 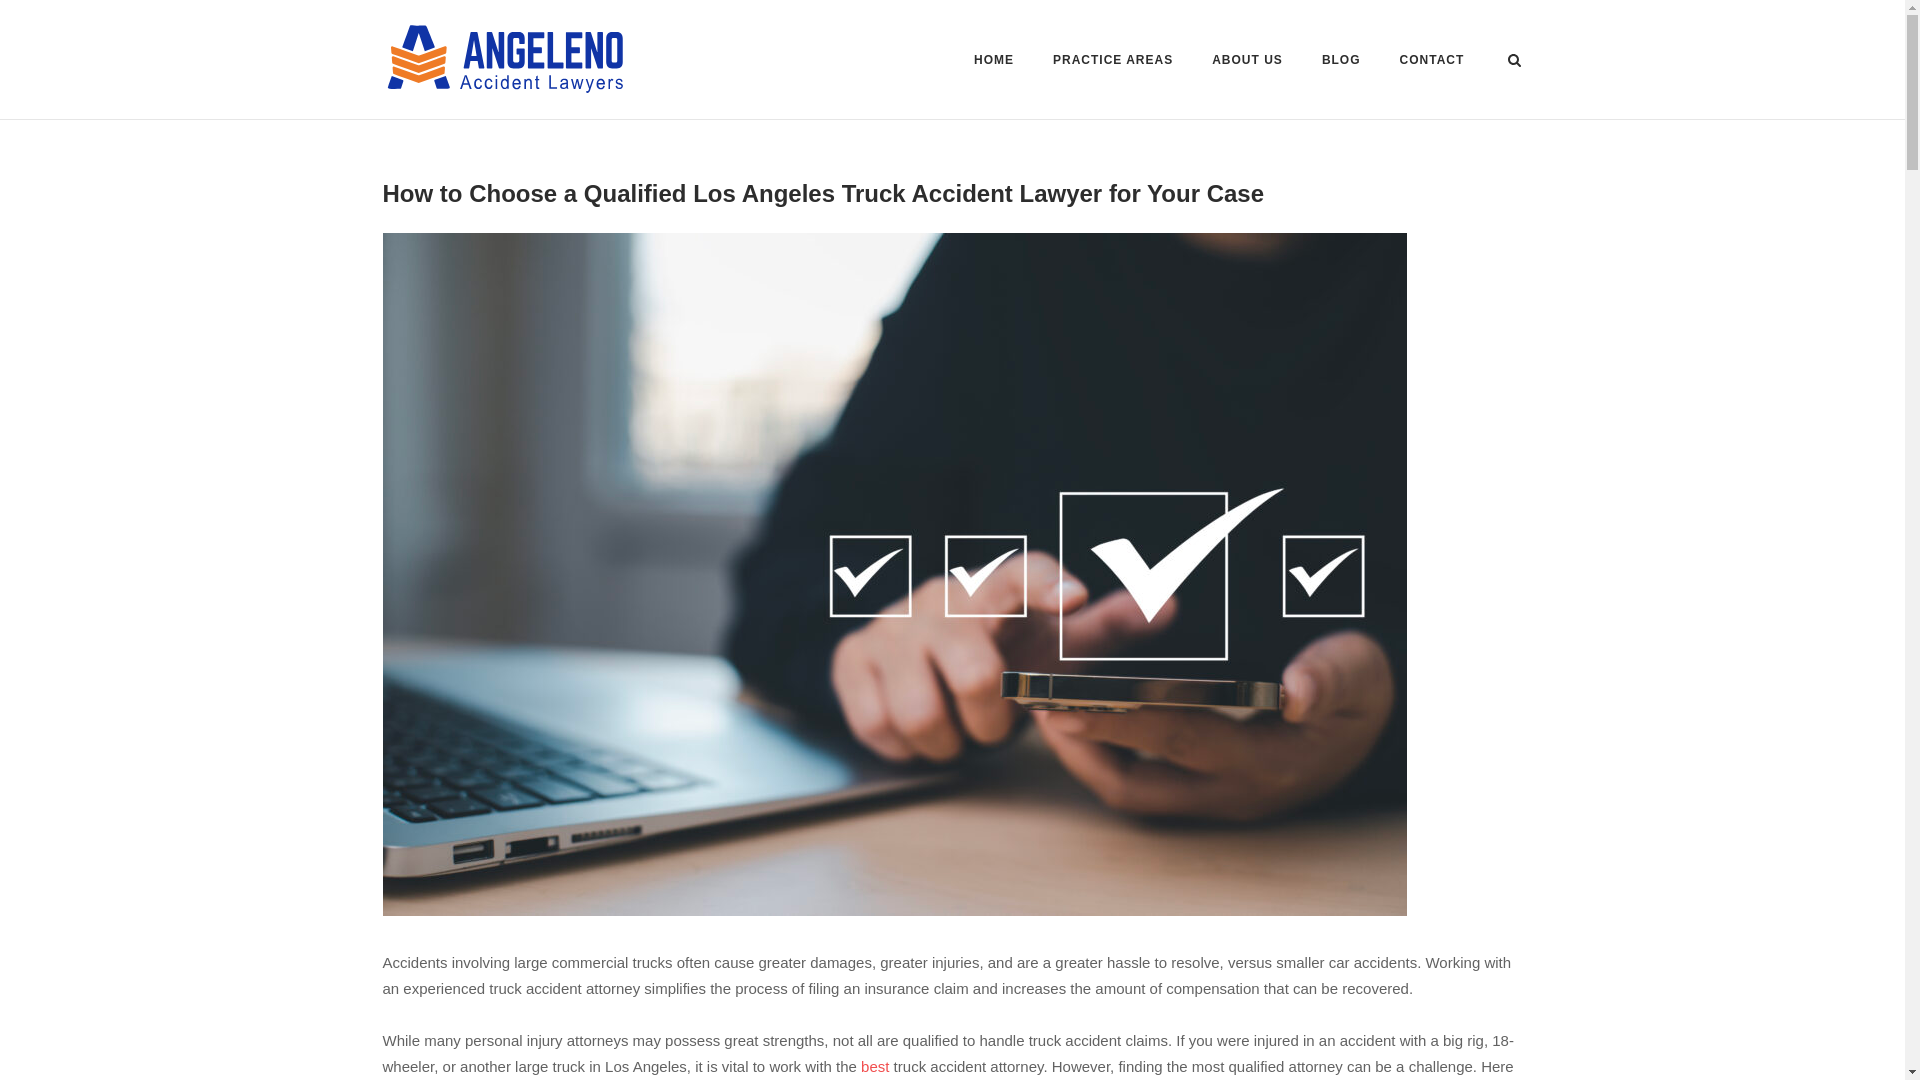 What do you see at coordinates (1432, 63) in the screenshot?
I see `CONTACT` at bounding box center [1432, 63].